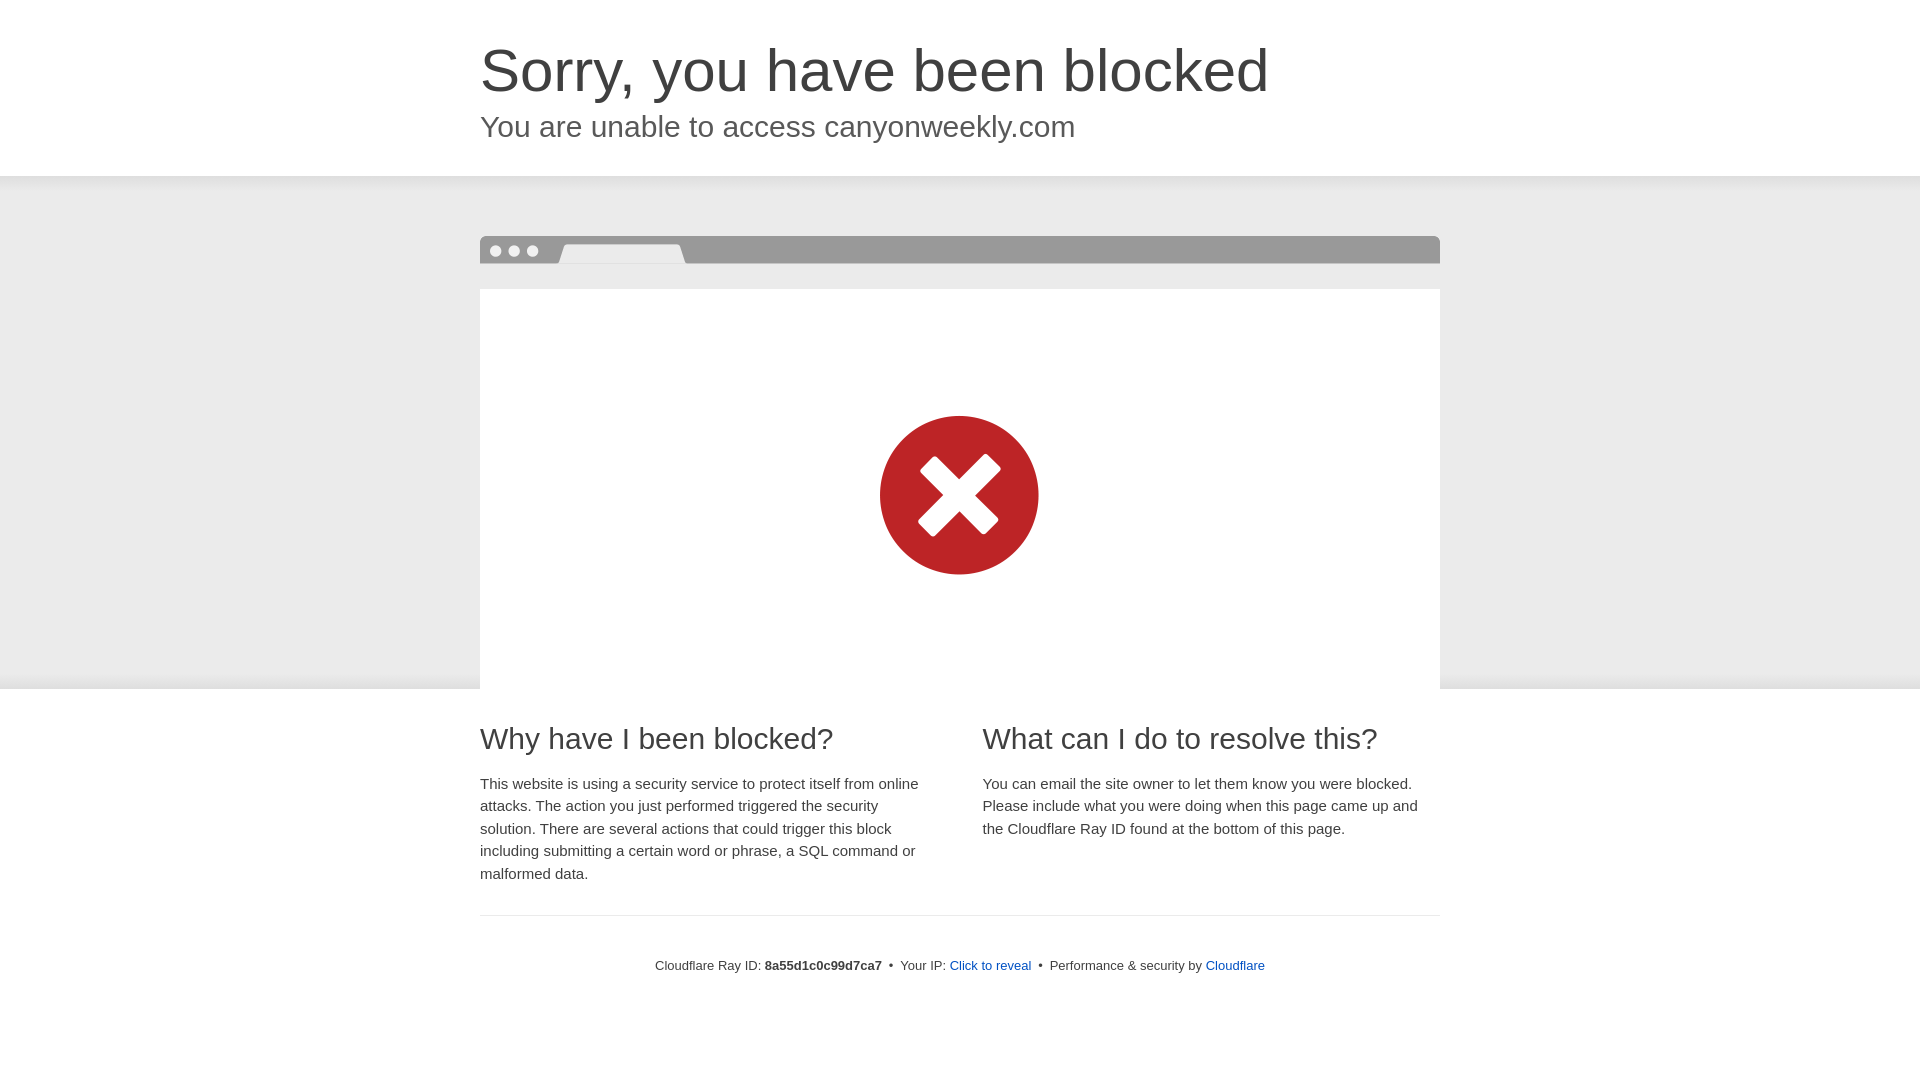 The image size is (1920, 1080). What do you see at coordinates (991, 966) in the screenshot?
I see `Click to reveal` at bounding box center [991, 966].